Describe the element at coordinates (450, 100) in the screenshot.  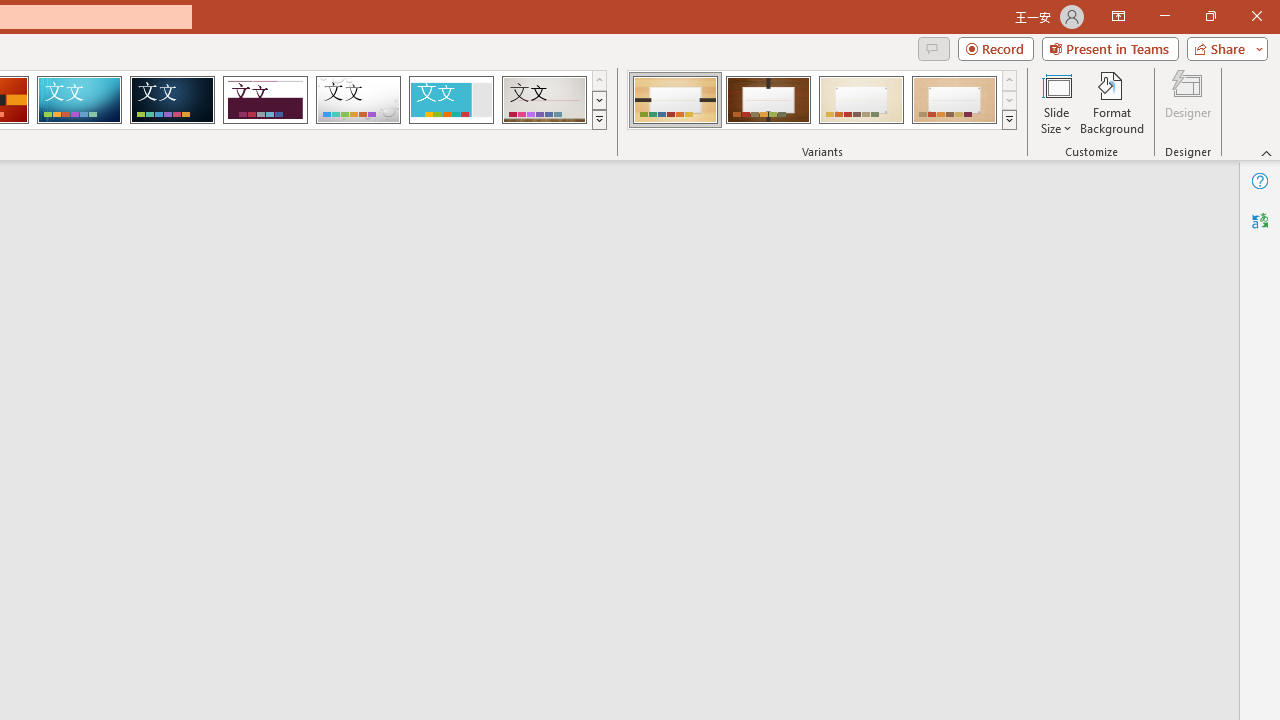
I see `Frame` at that location.